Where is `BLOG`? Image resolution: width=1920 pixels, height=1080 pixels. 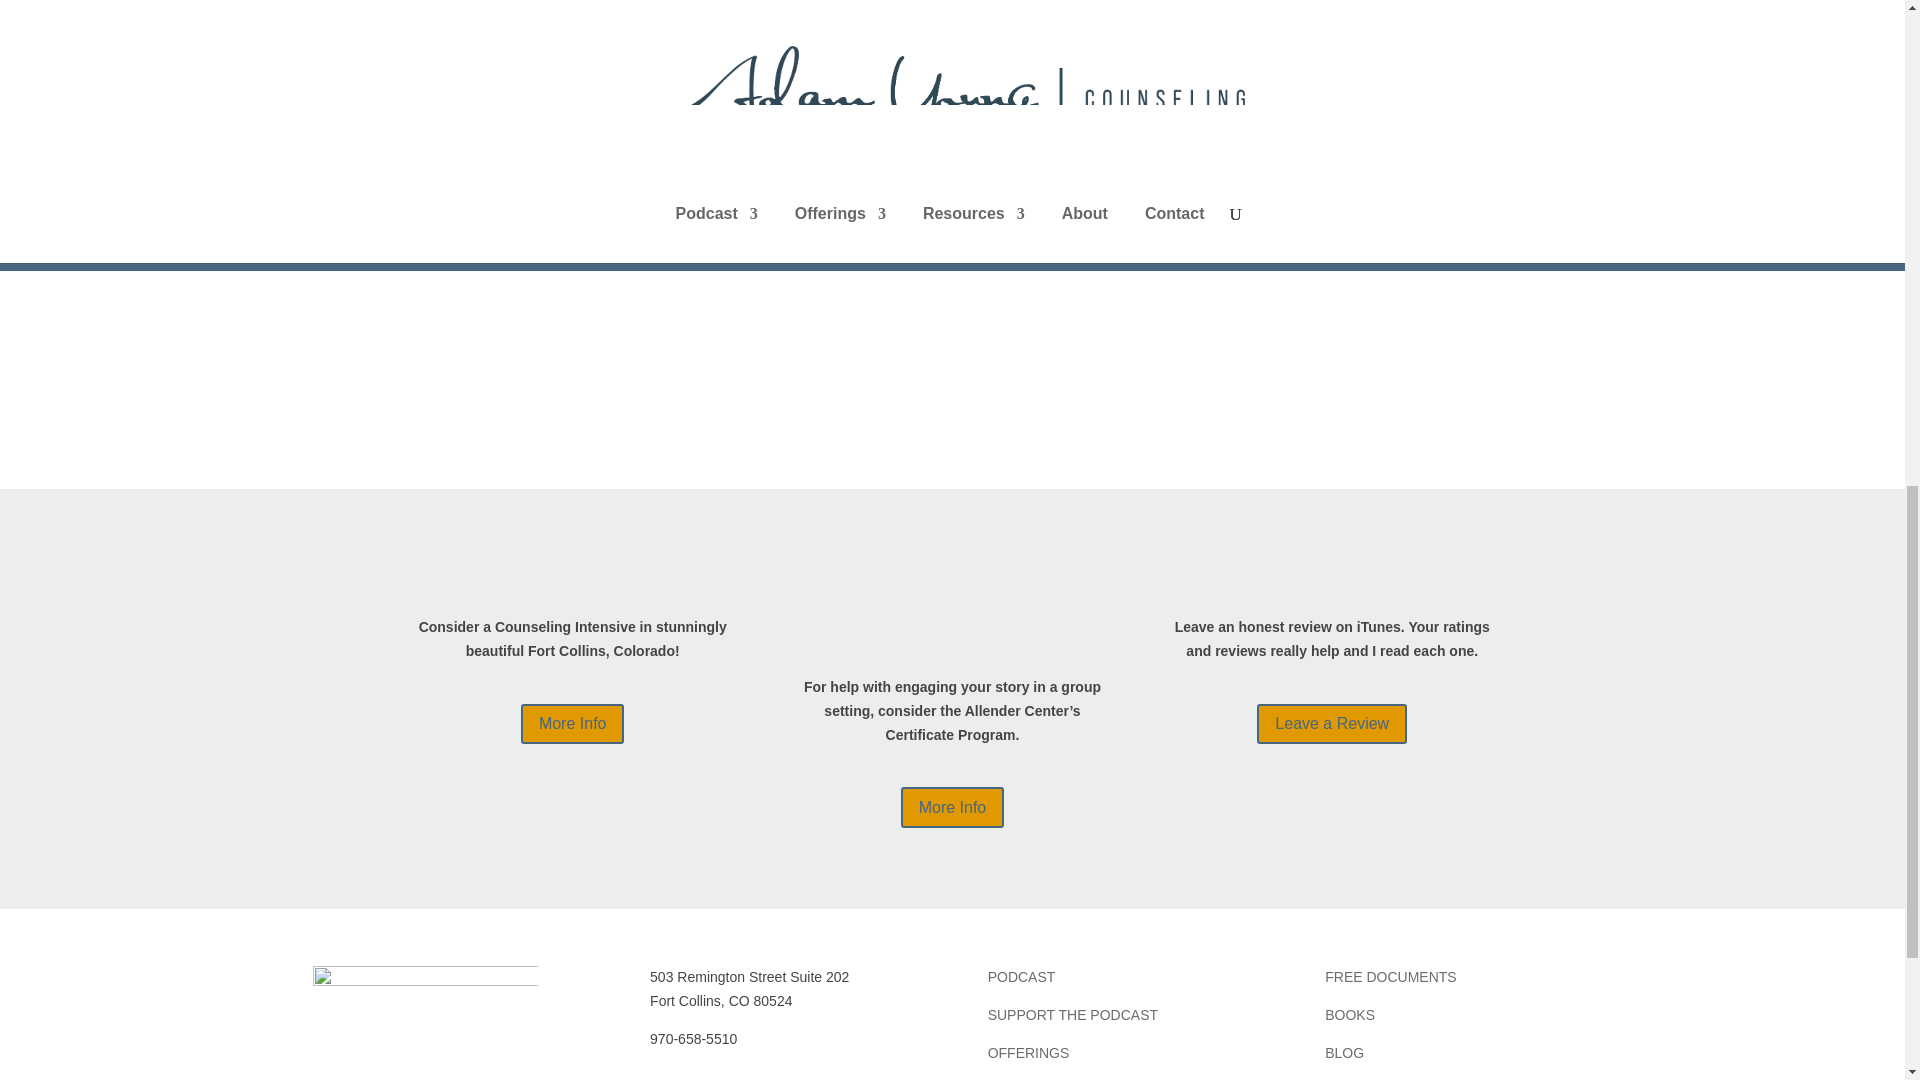 BLOG is located at coordinates (1344, 1052).